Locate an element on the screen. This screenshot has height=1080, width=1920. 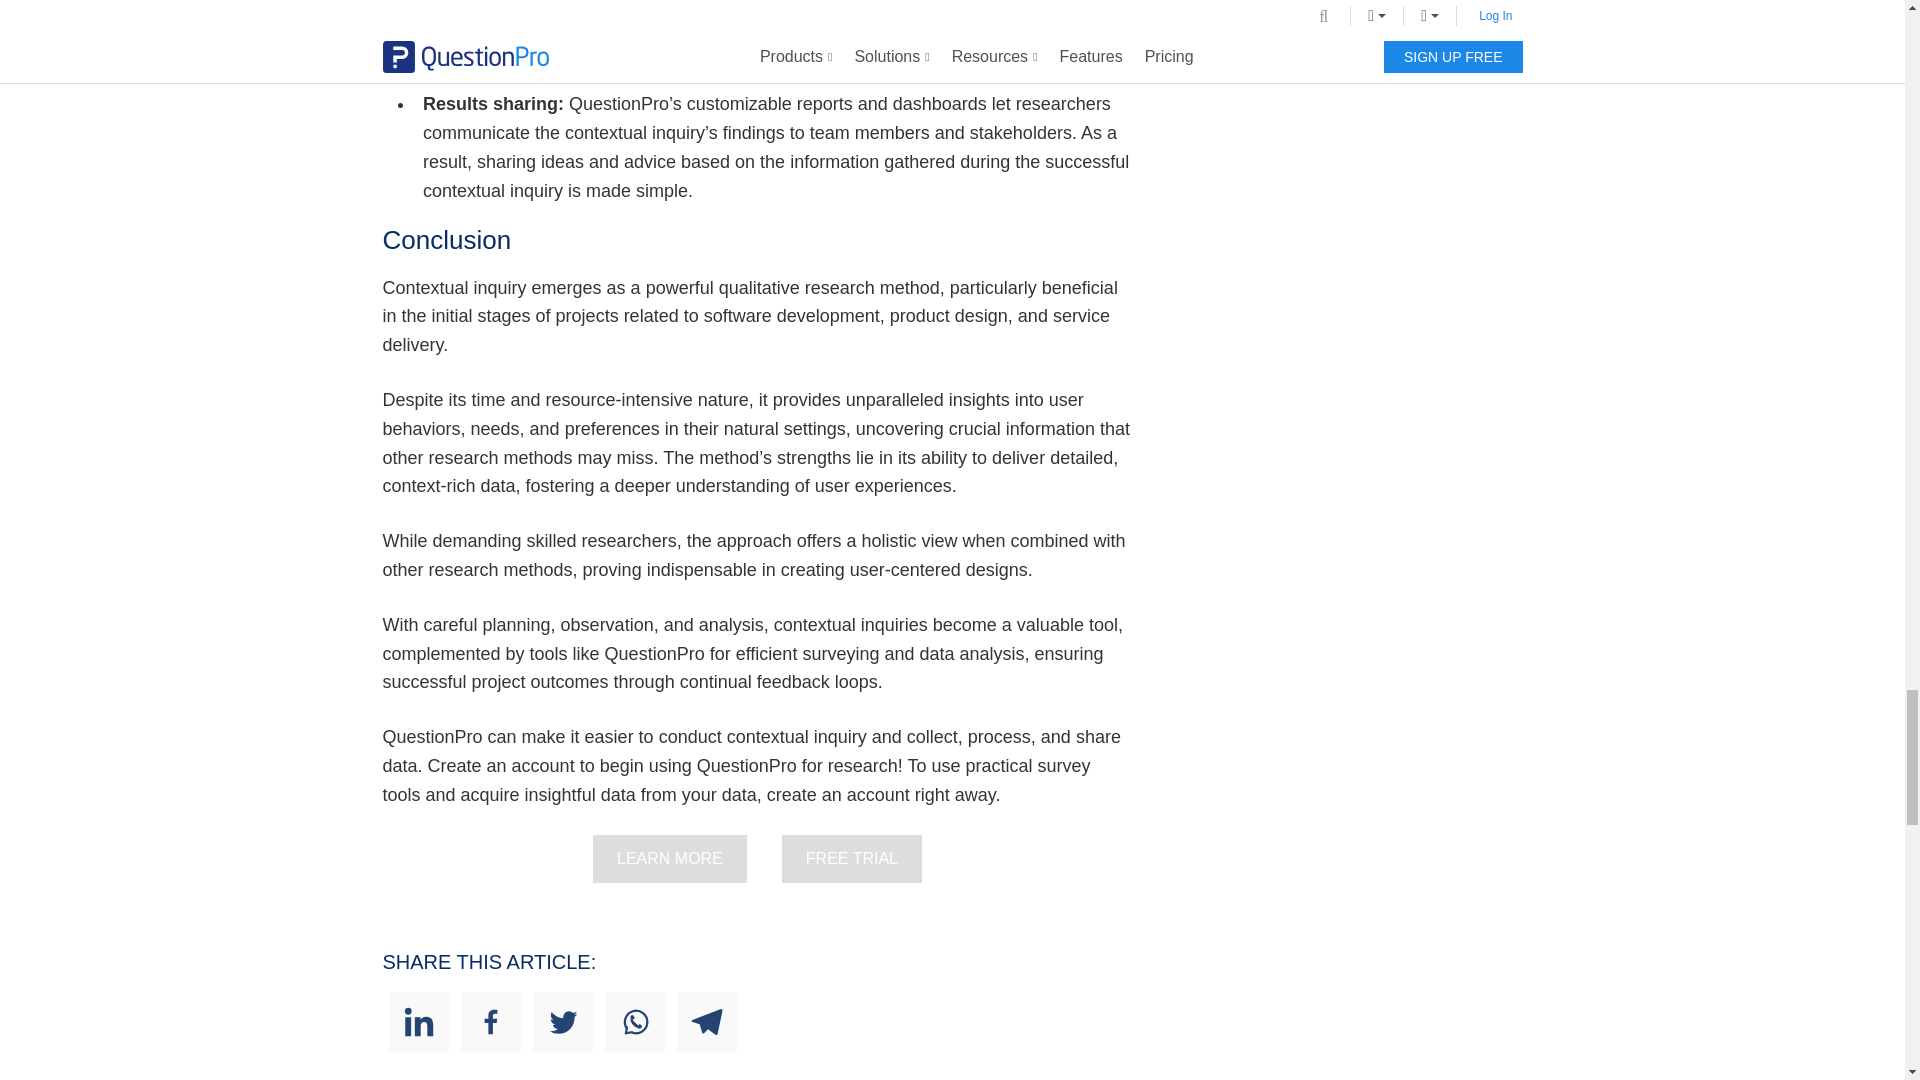
Twitter is located at coordinates (561, 1022).